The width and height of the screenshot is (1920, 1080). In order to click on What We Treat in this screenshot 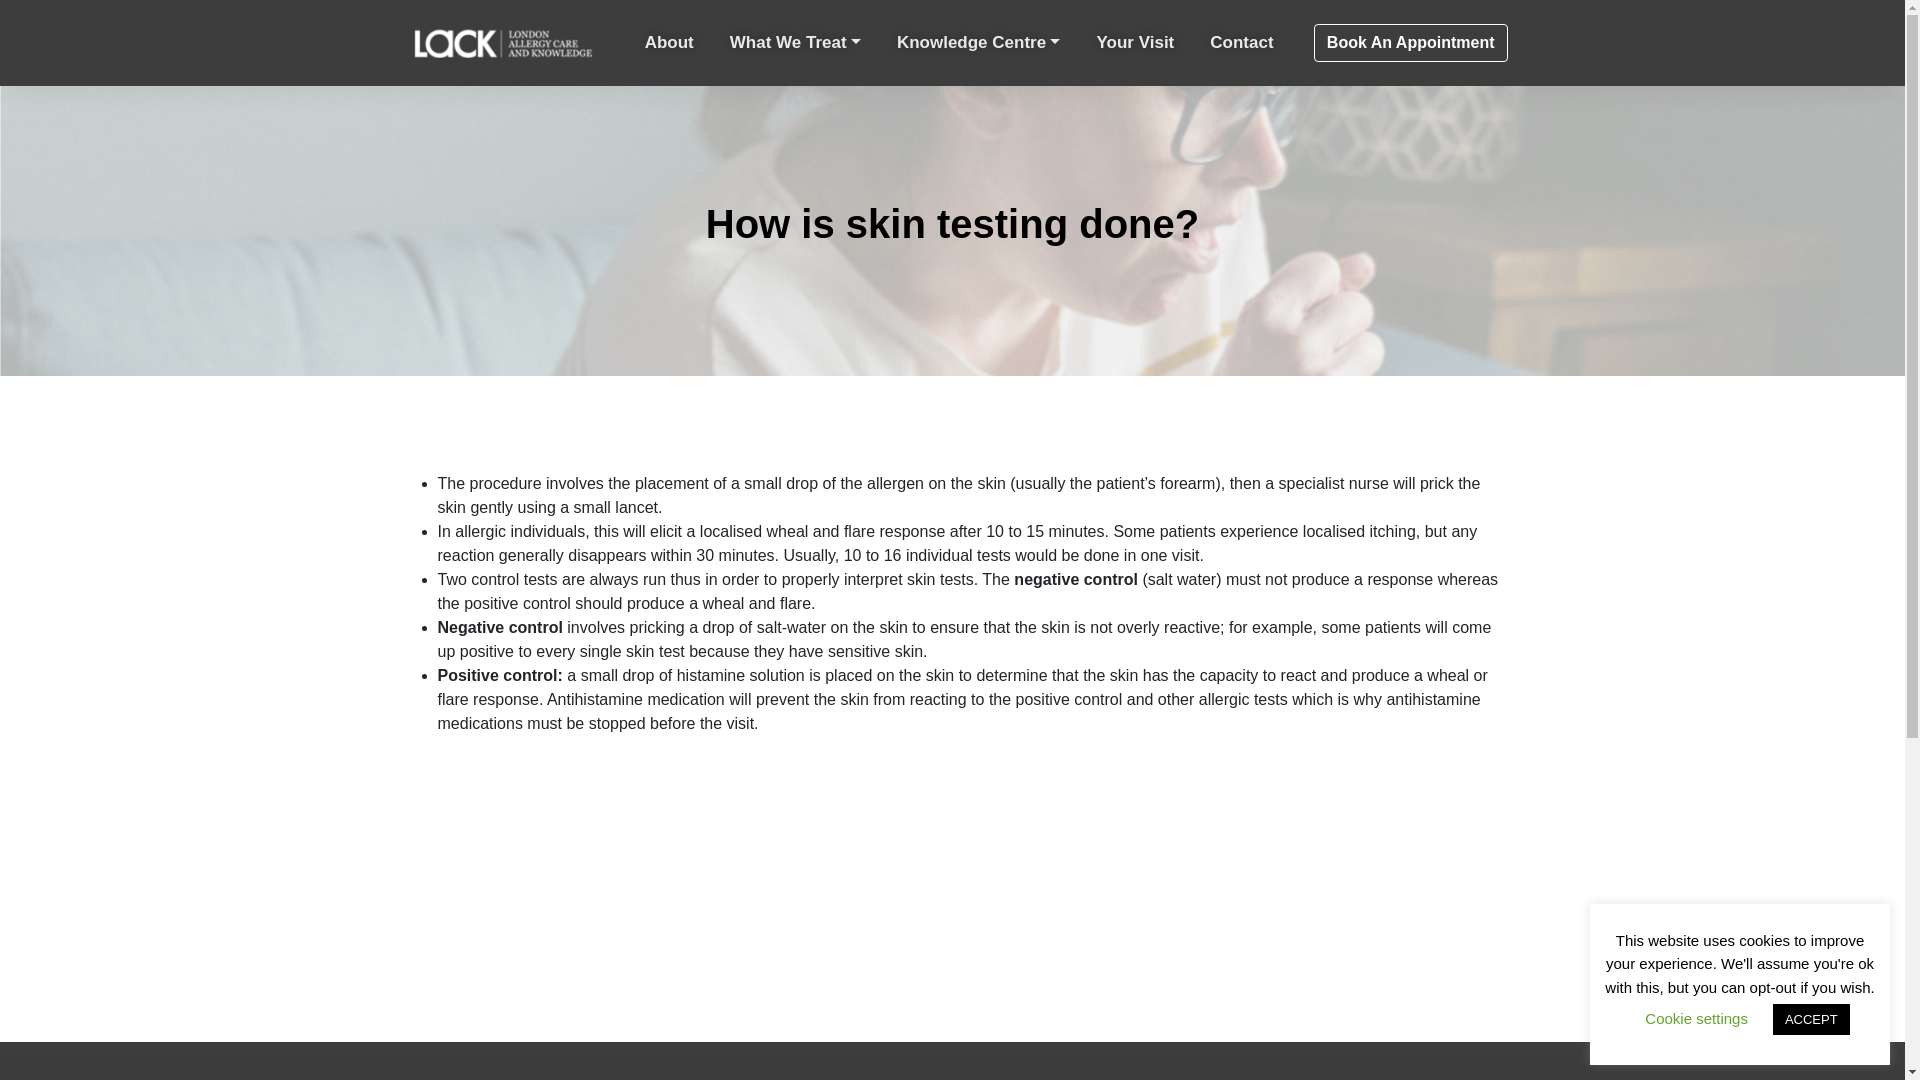, I will do `click(795, 43)`.